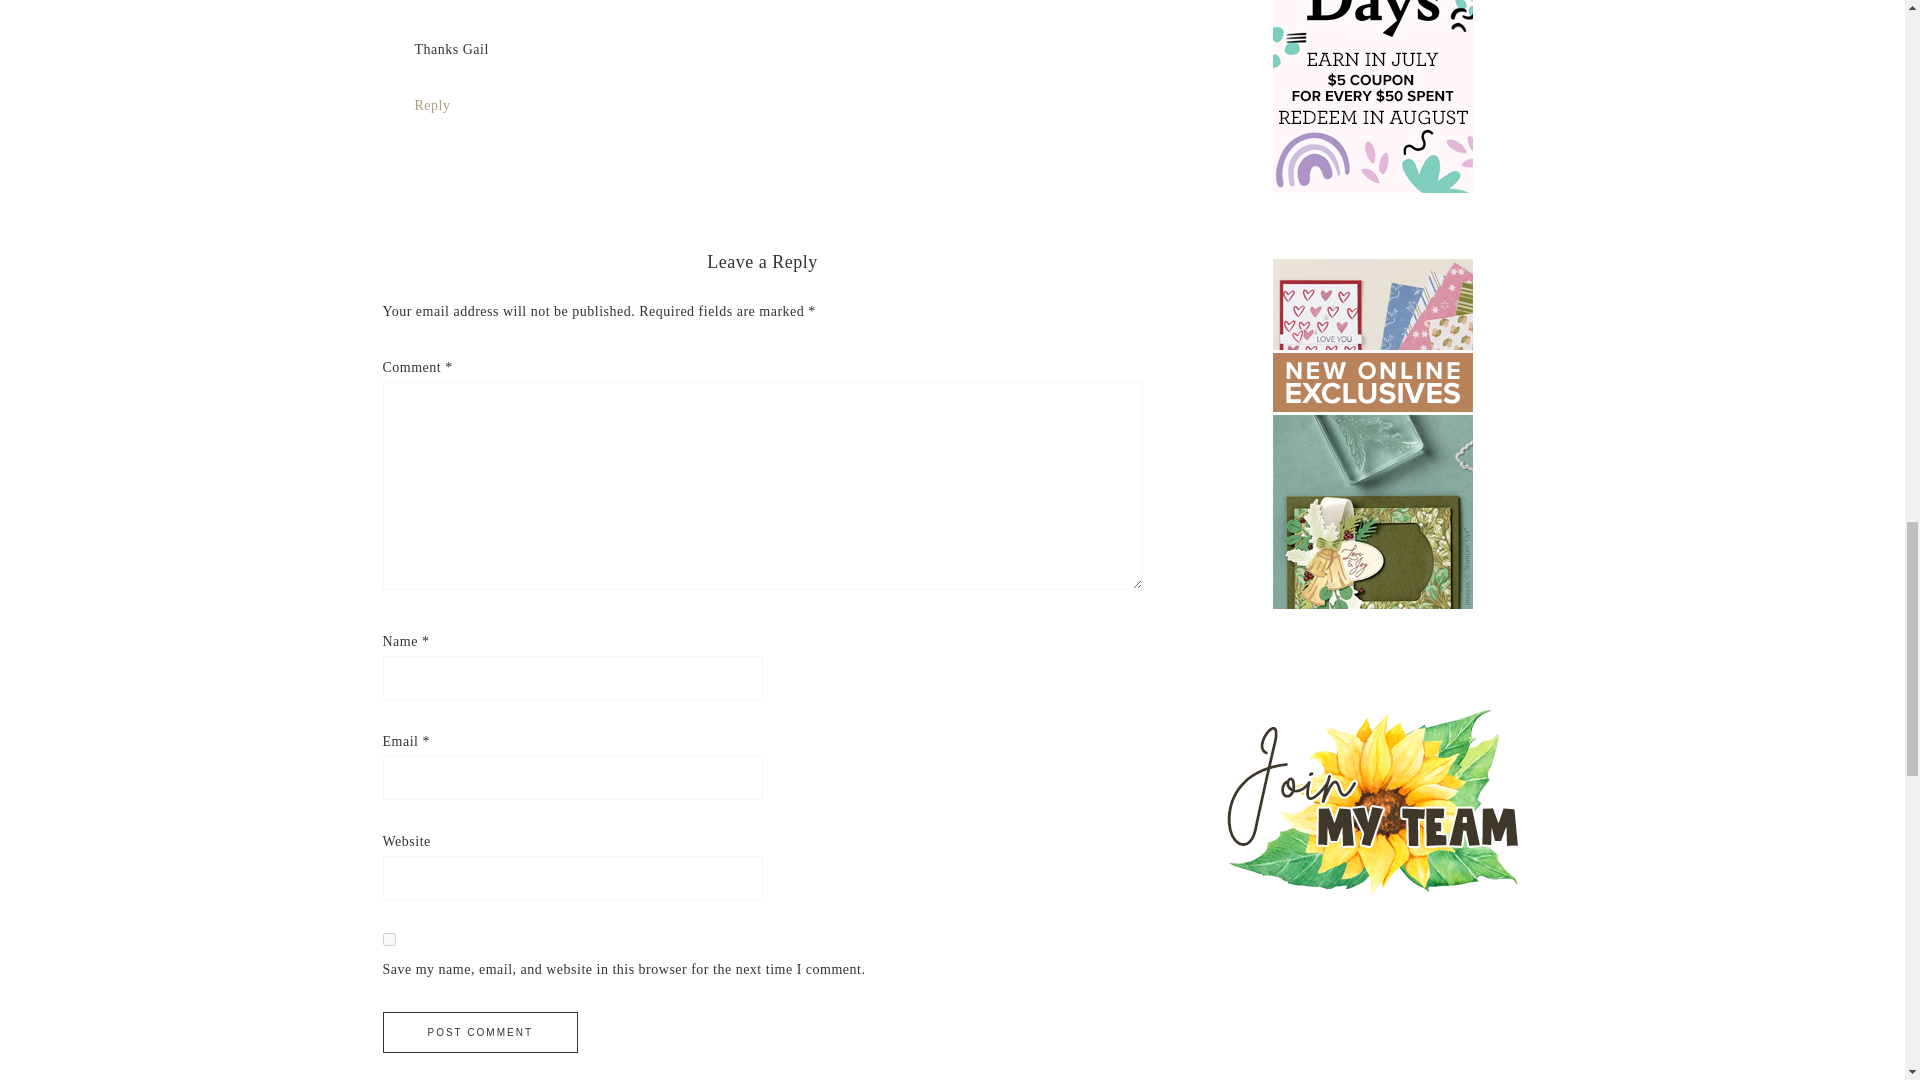 This screenshot has height=1080, width=1920. Describe the element at coordinates (480, 1032) in the screenshot. I see `Post Comment` at that location.